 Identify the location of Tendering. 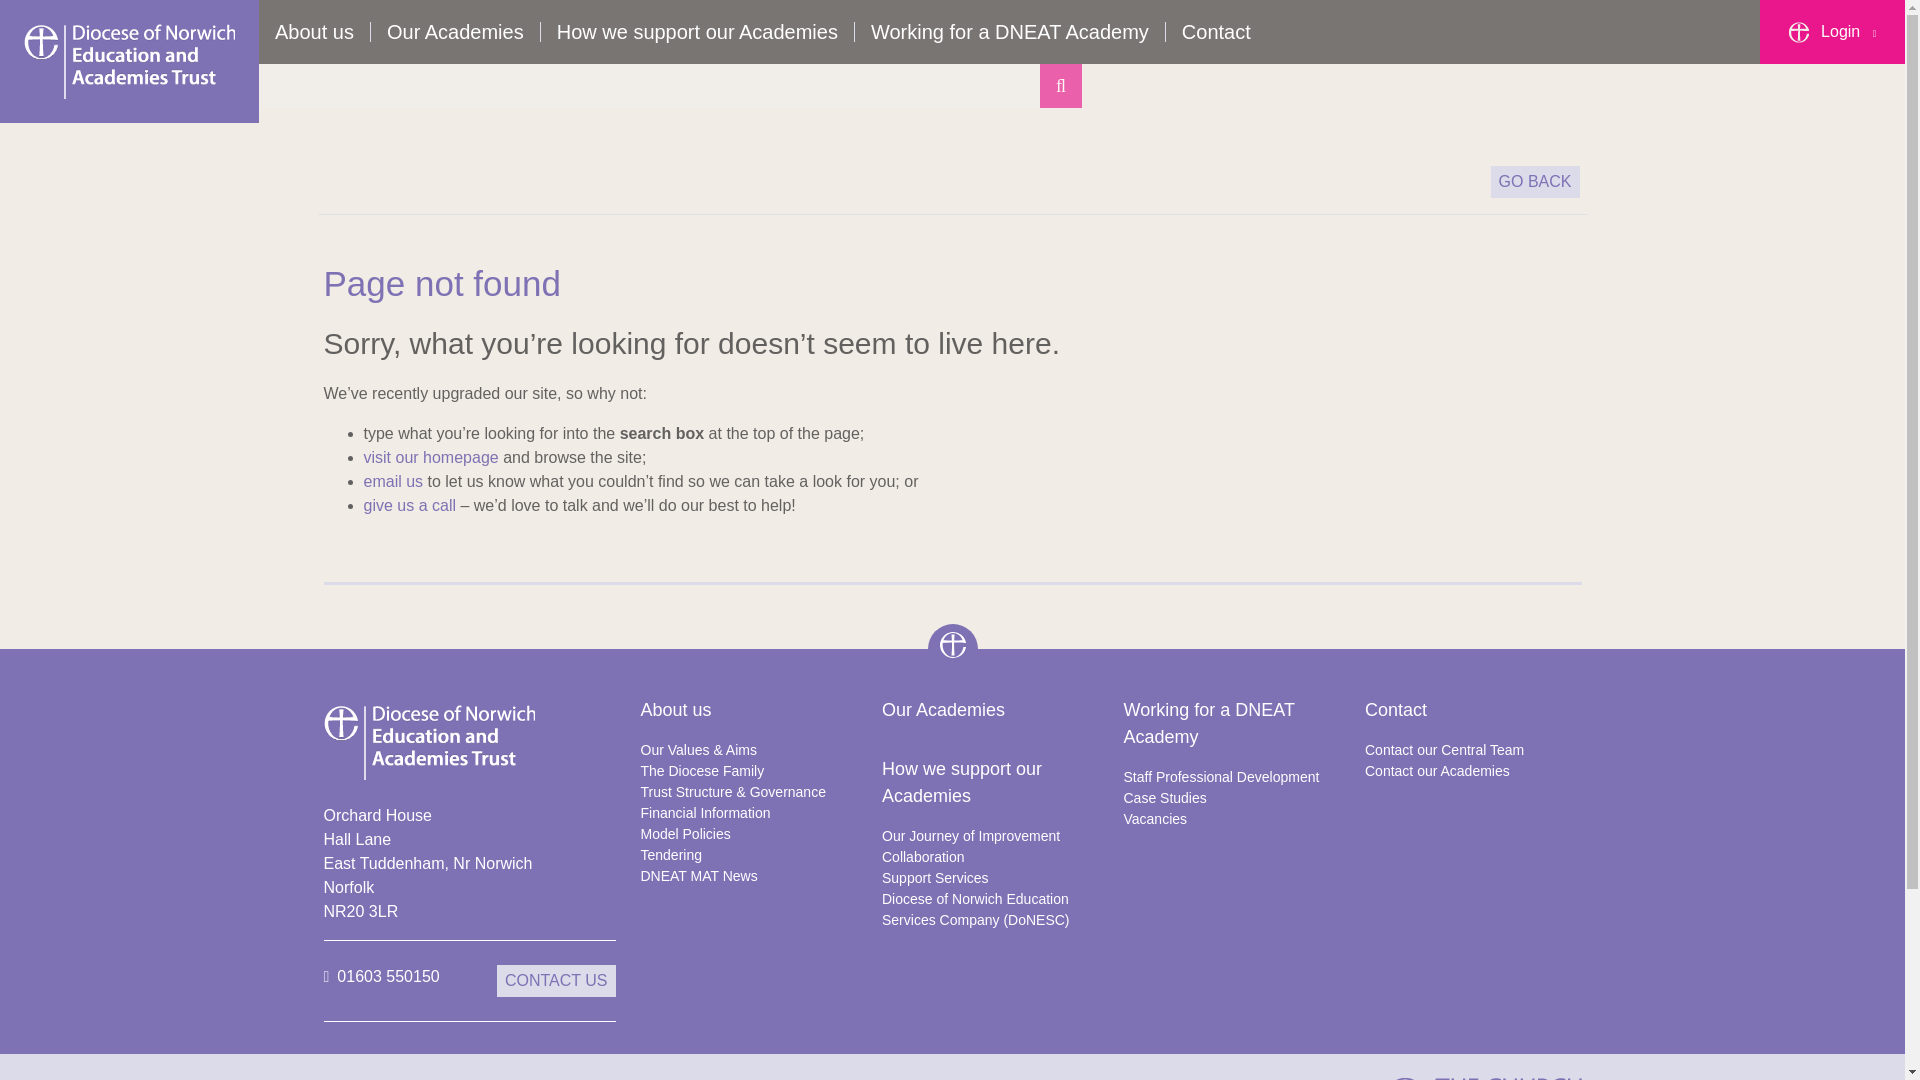
(750, 855).